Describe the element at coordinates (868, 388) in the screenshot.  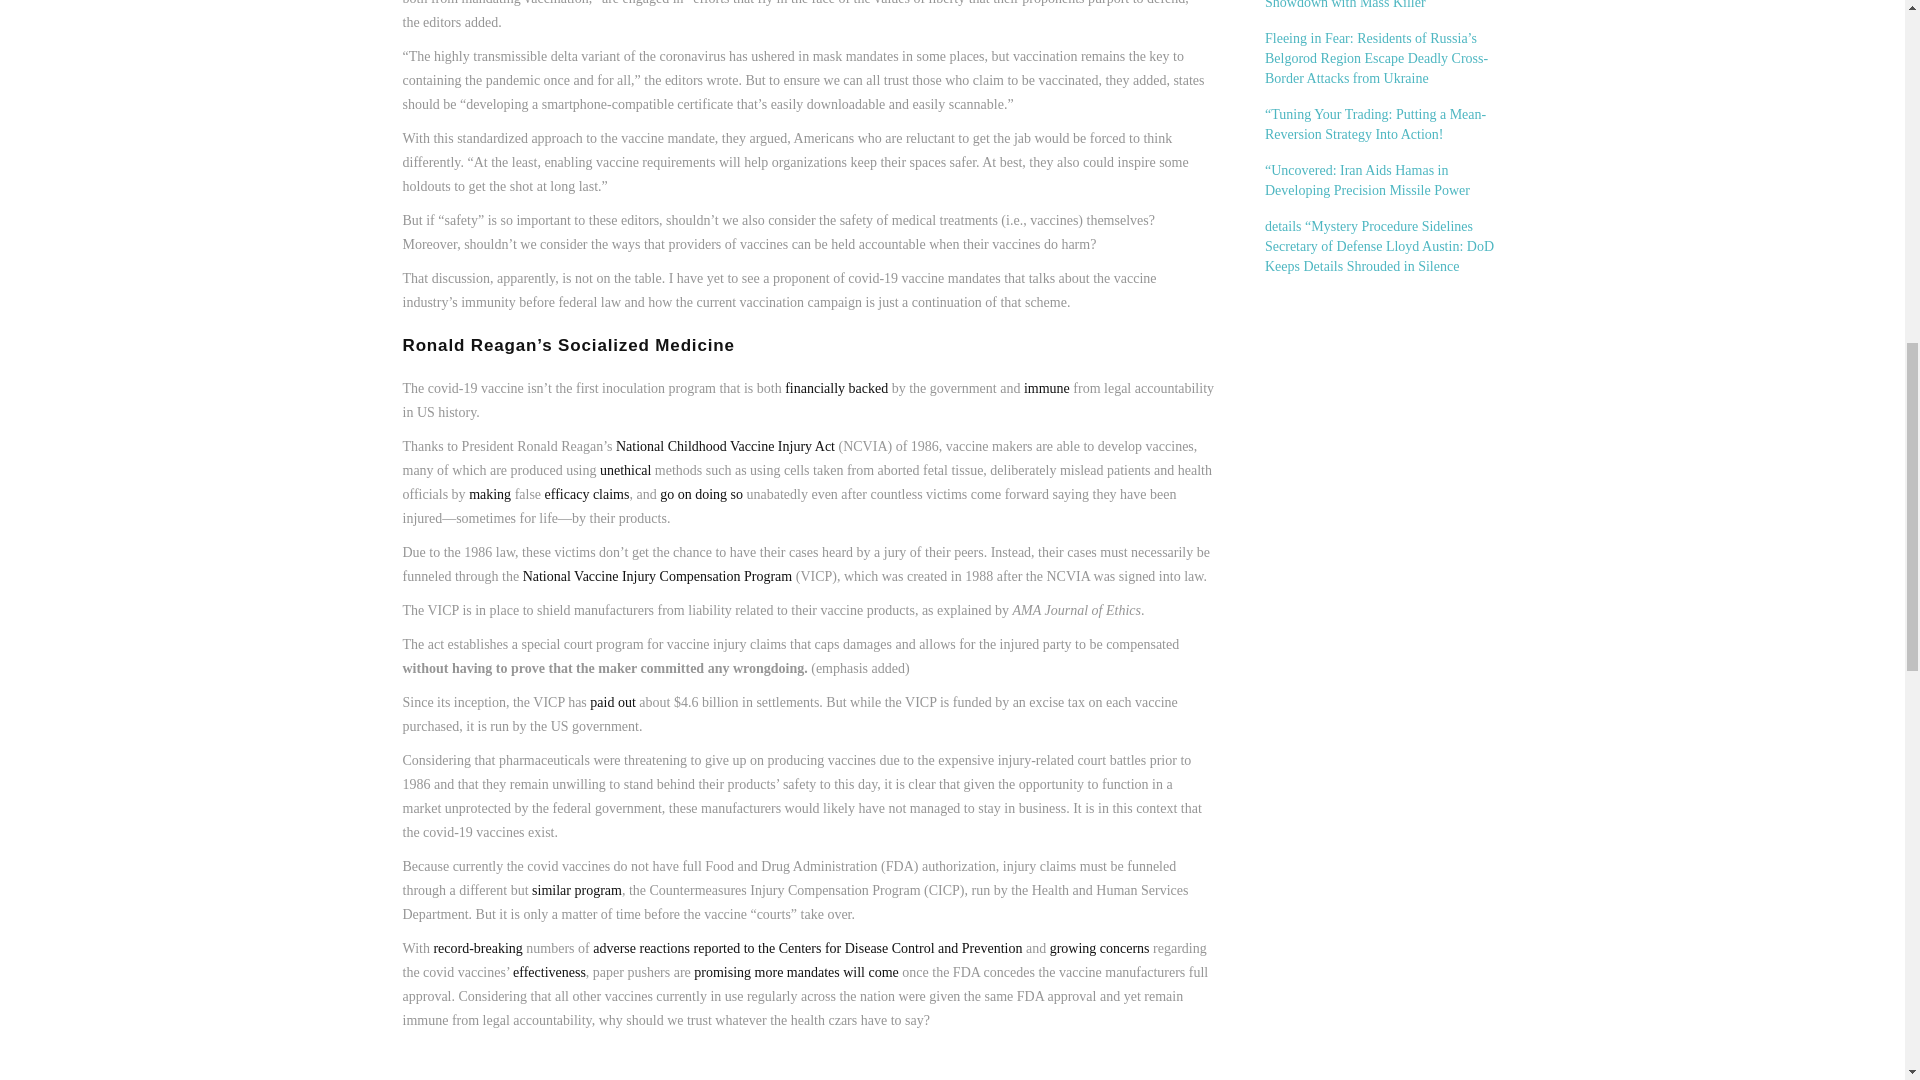
I see `backed` at that location.